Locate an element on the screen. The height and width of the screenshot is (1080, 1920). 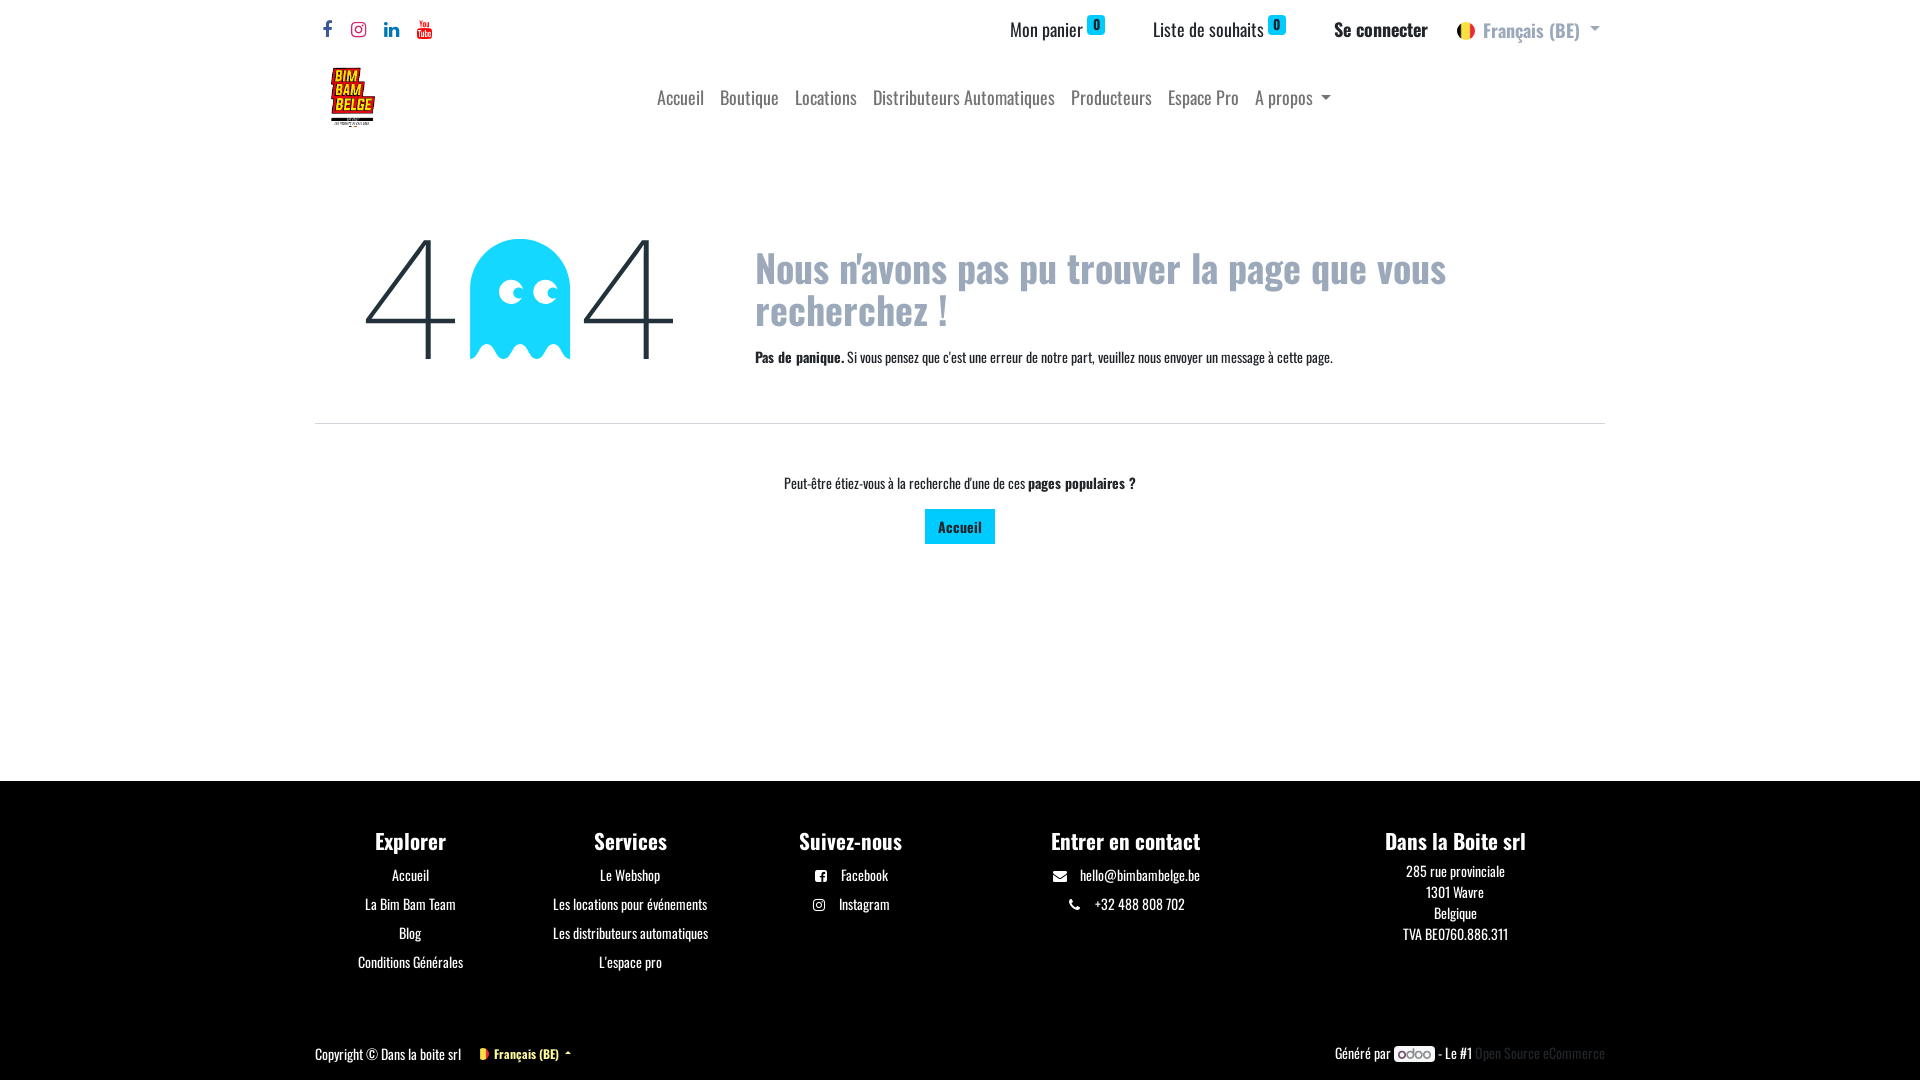
Mon panier 0 is located at coordinates (1058, 30).